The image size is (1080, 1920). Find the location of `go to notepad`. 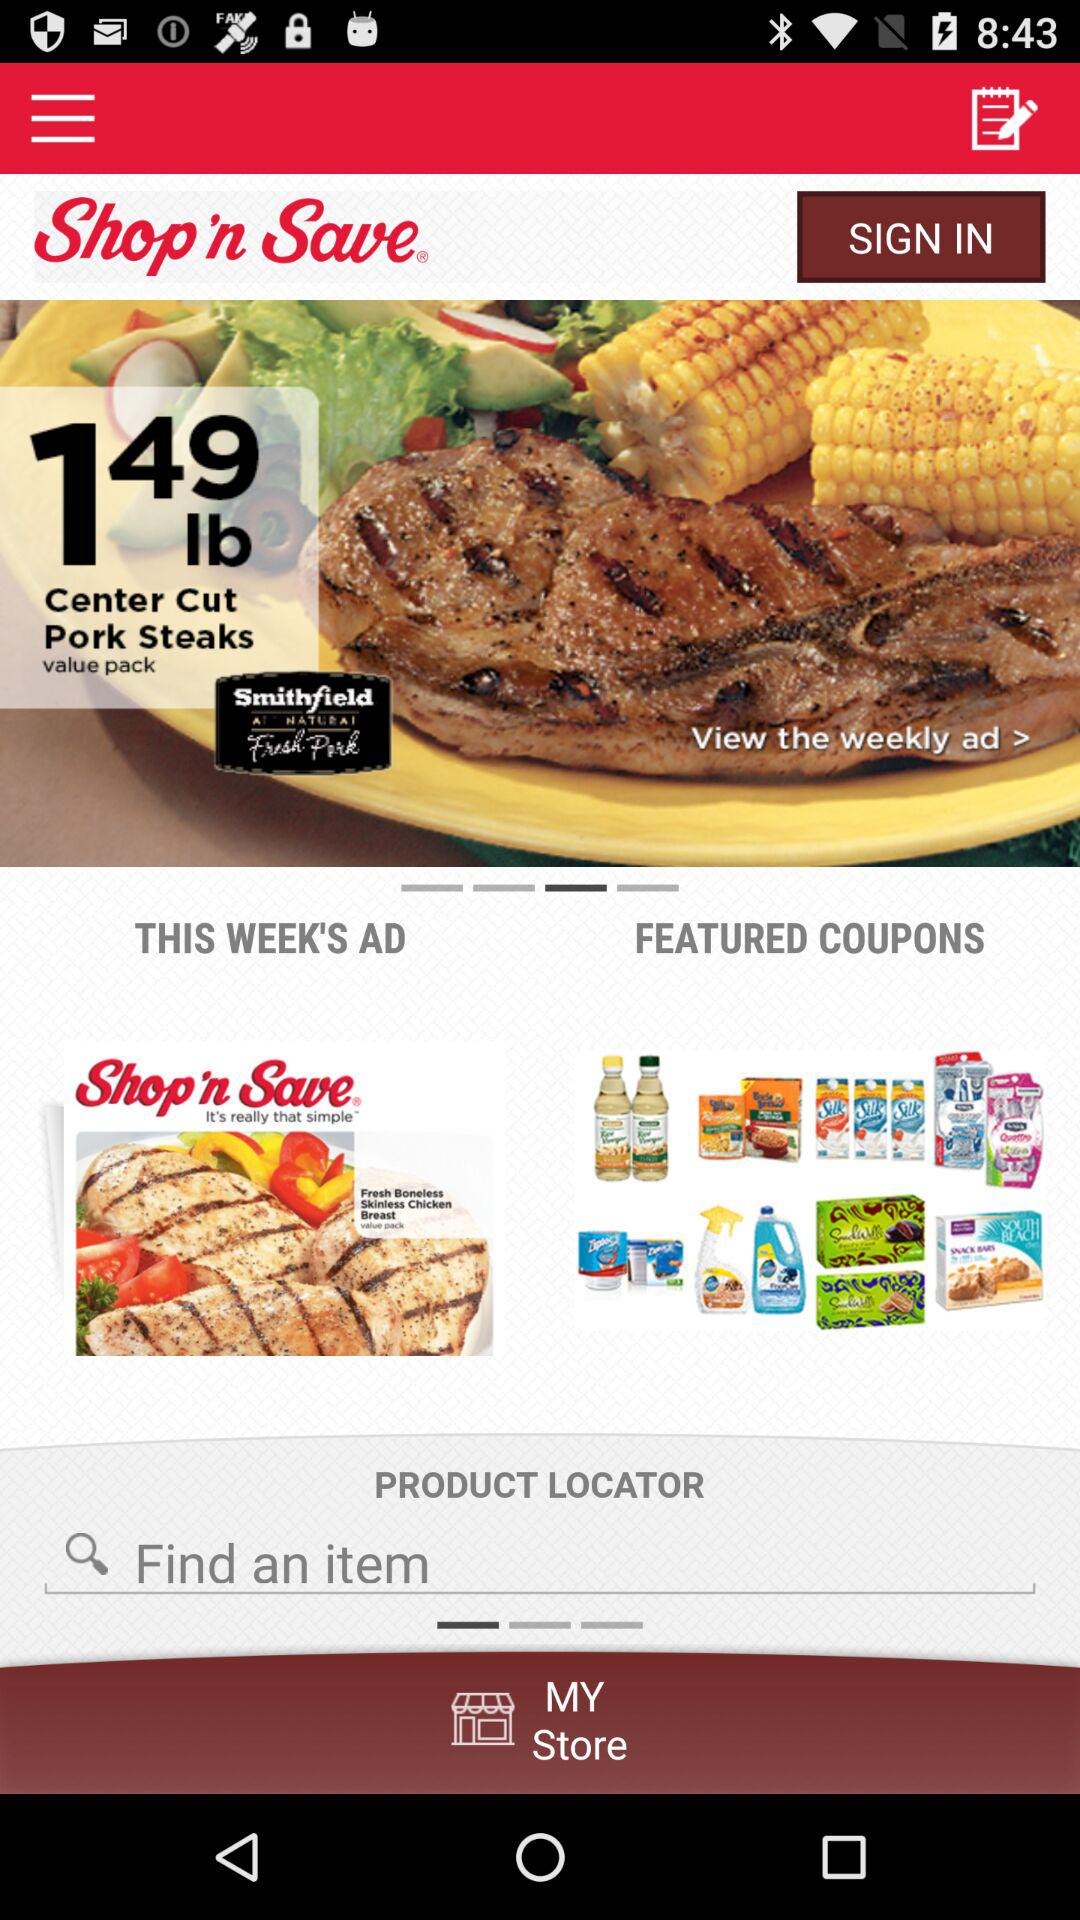

go to notepad is located at coordinates (1004, 118).